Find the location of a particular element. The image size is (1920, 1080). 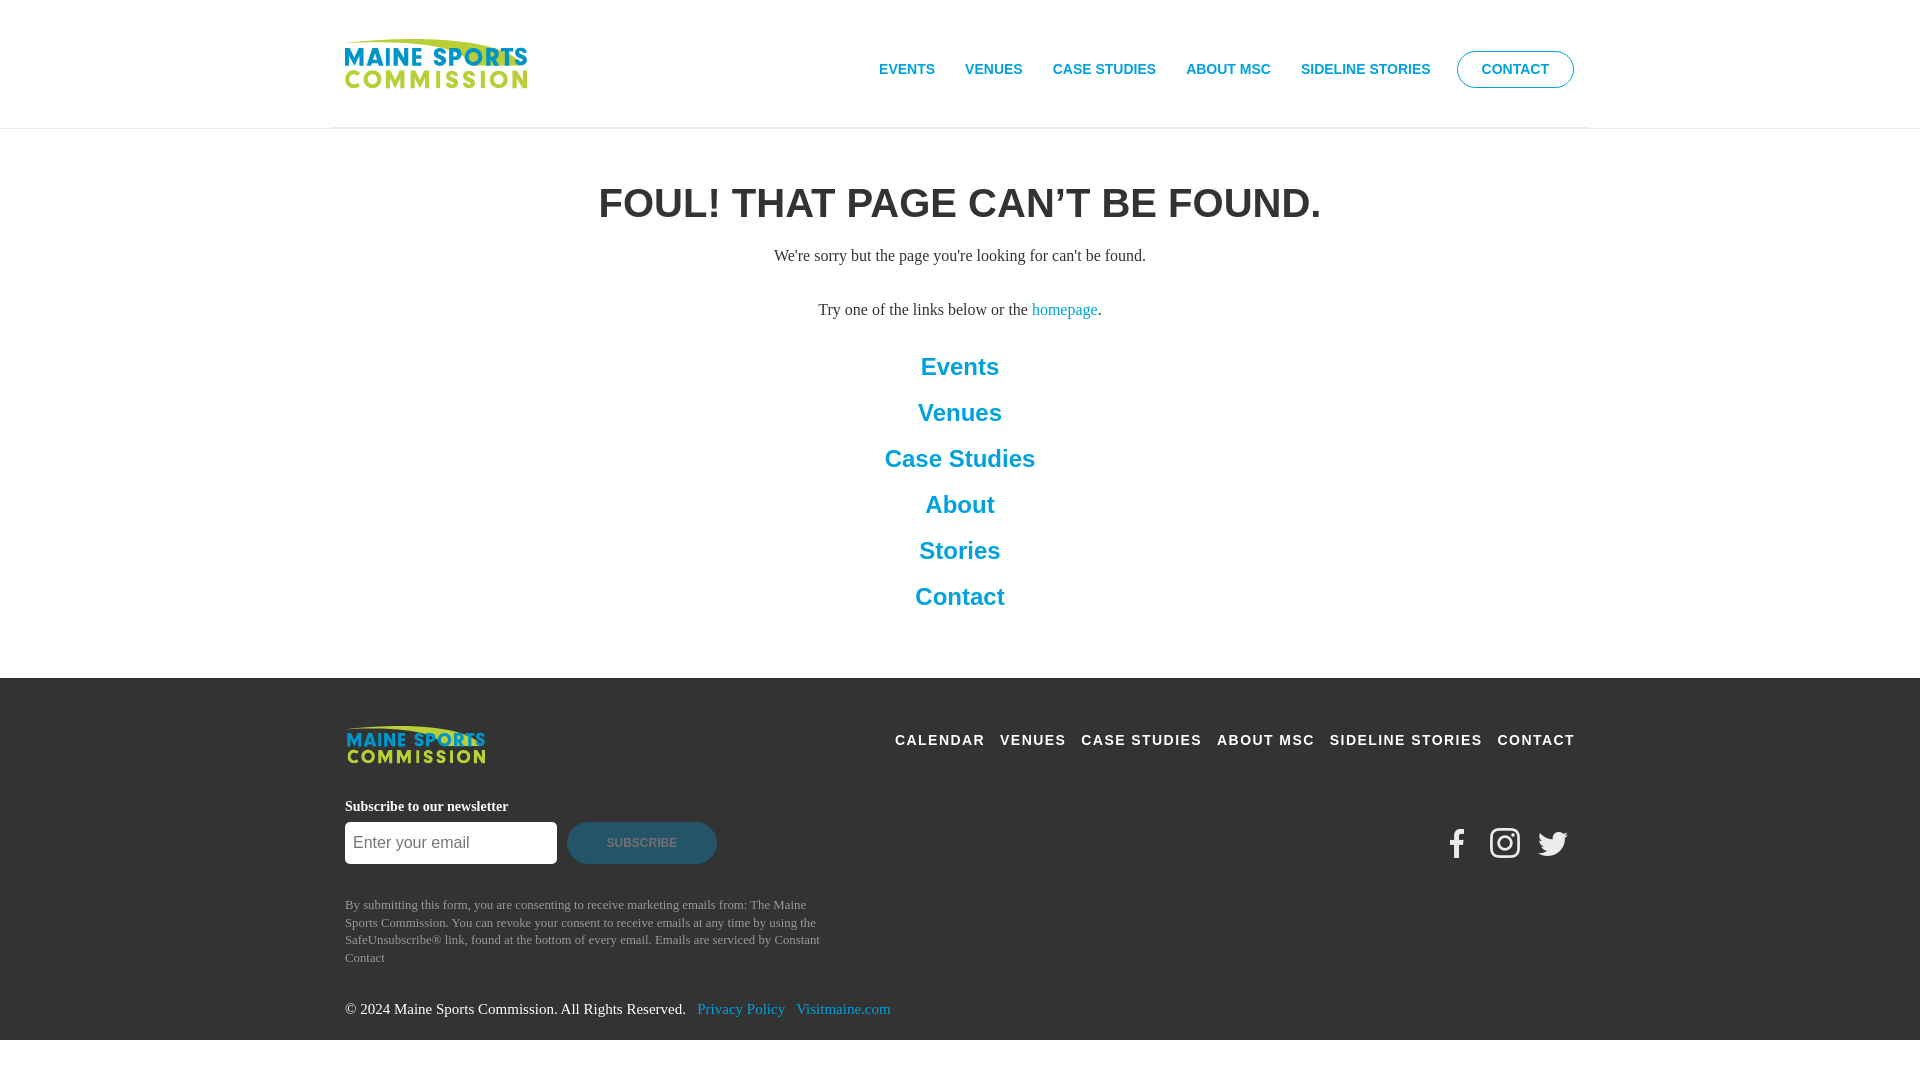

Visitmaine.com is located at coordinates (843, 1009).